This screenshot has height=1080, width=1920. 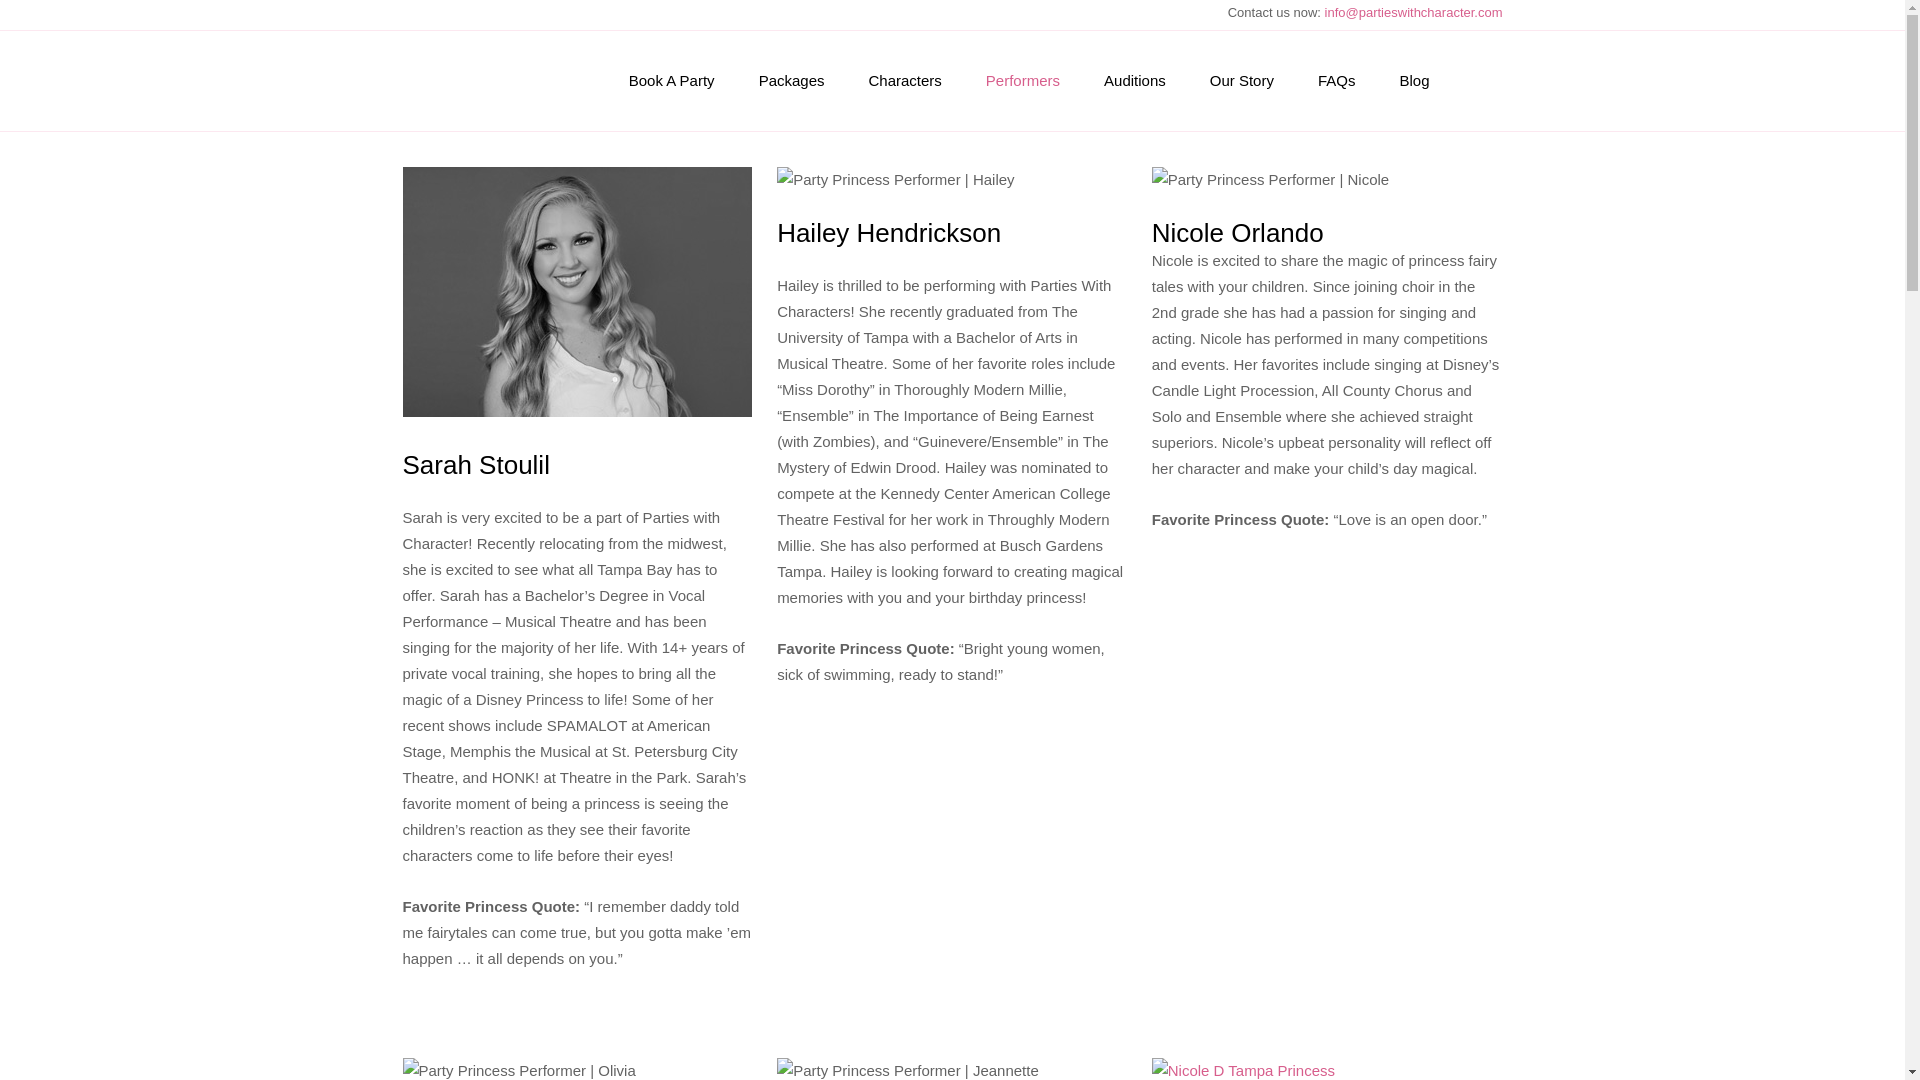 What do you see at coordinates (792, 80) in the screenshot?
I see `Packages` at bounding box center [792, 80].